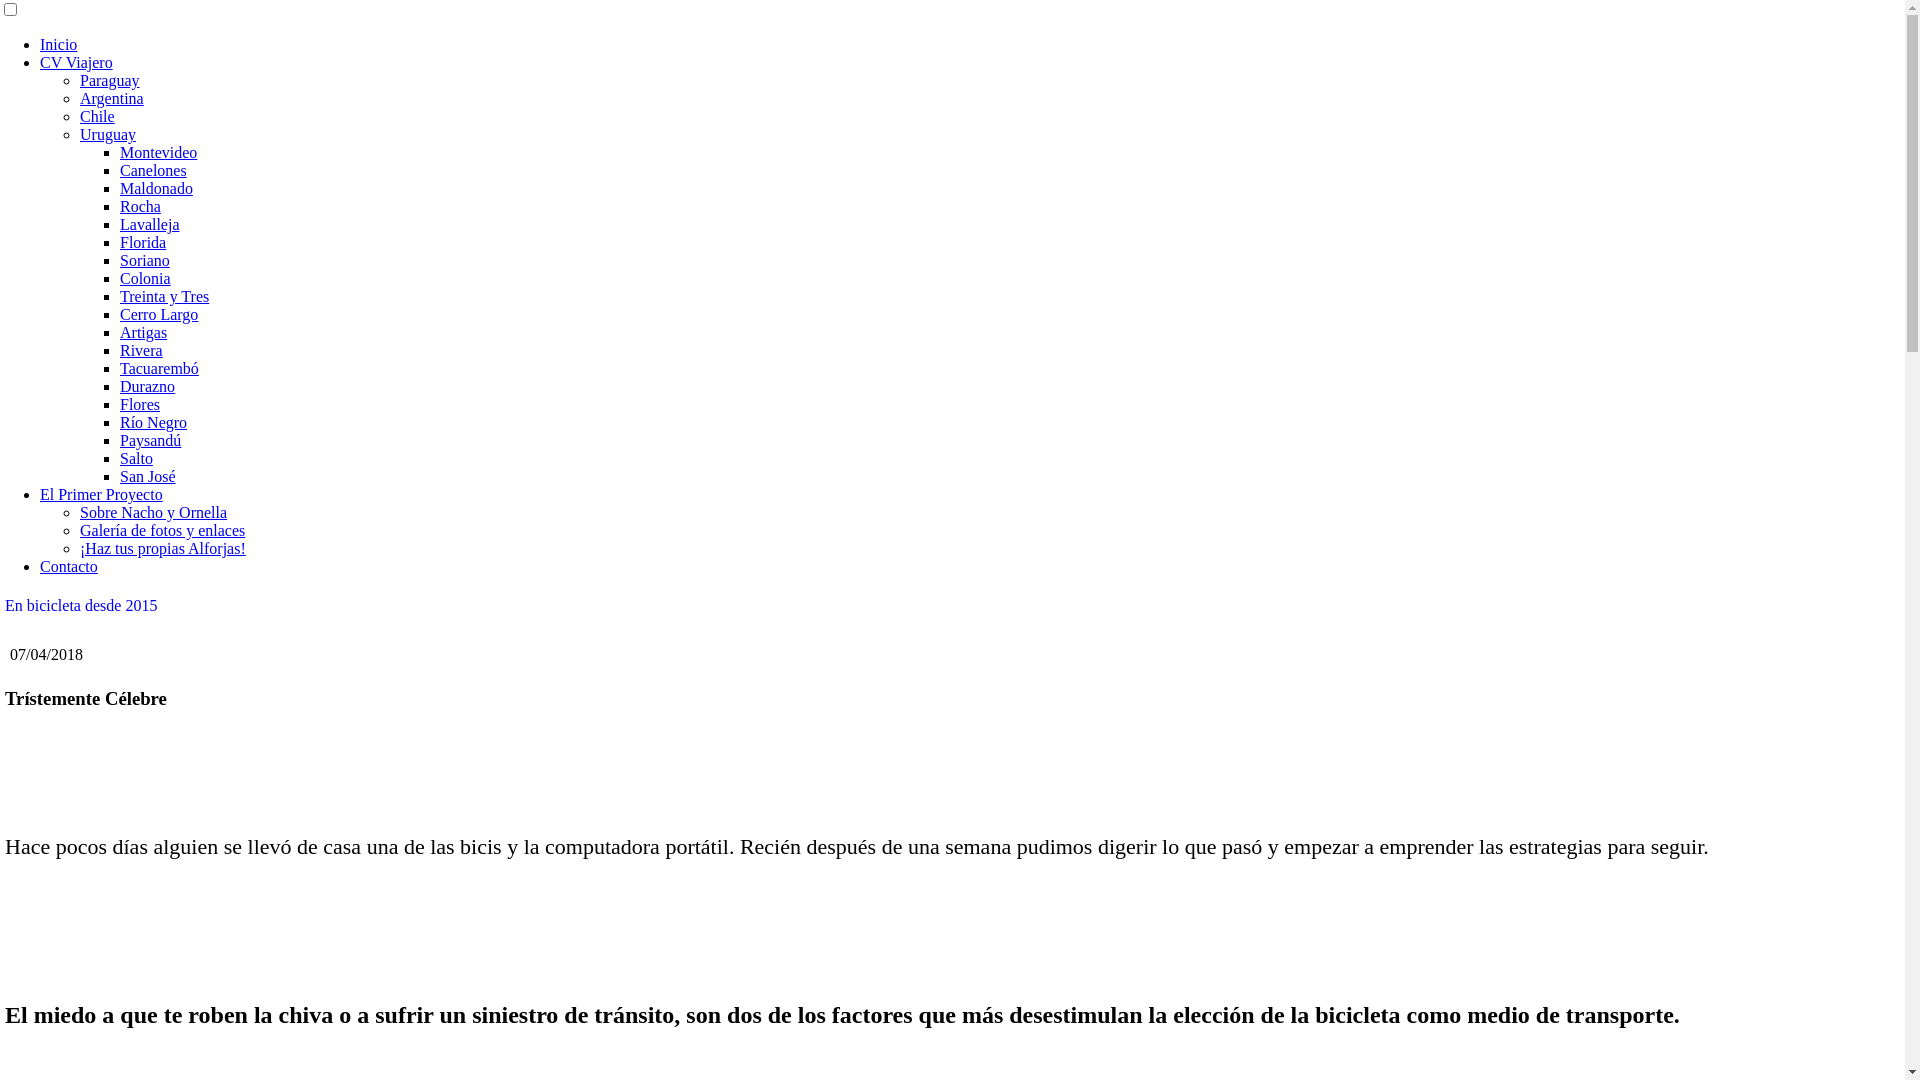  I want to click on Soriano, so click(145, 260).